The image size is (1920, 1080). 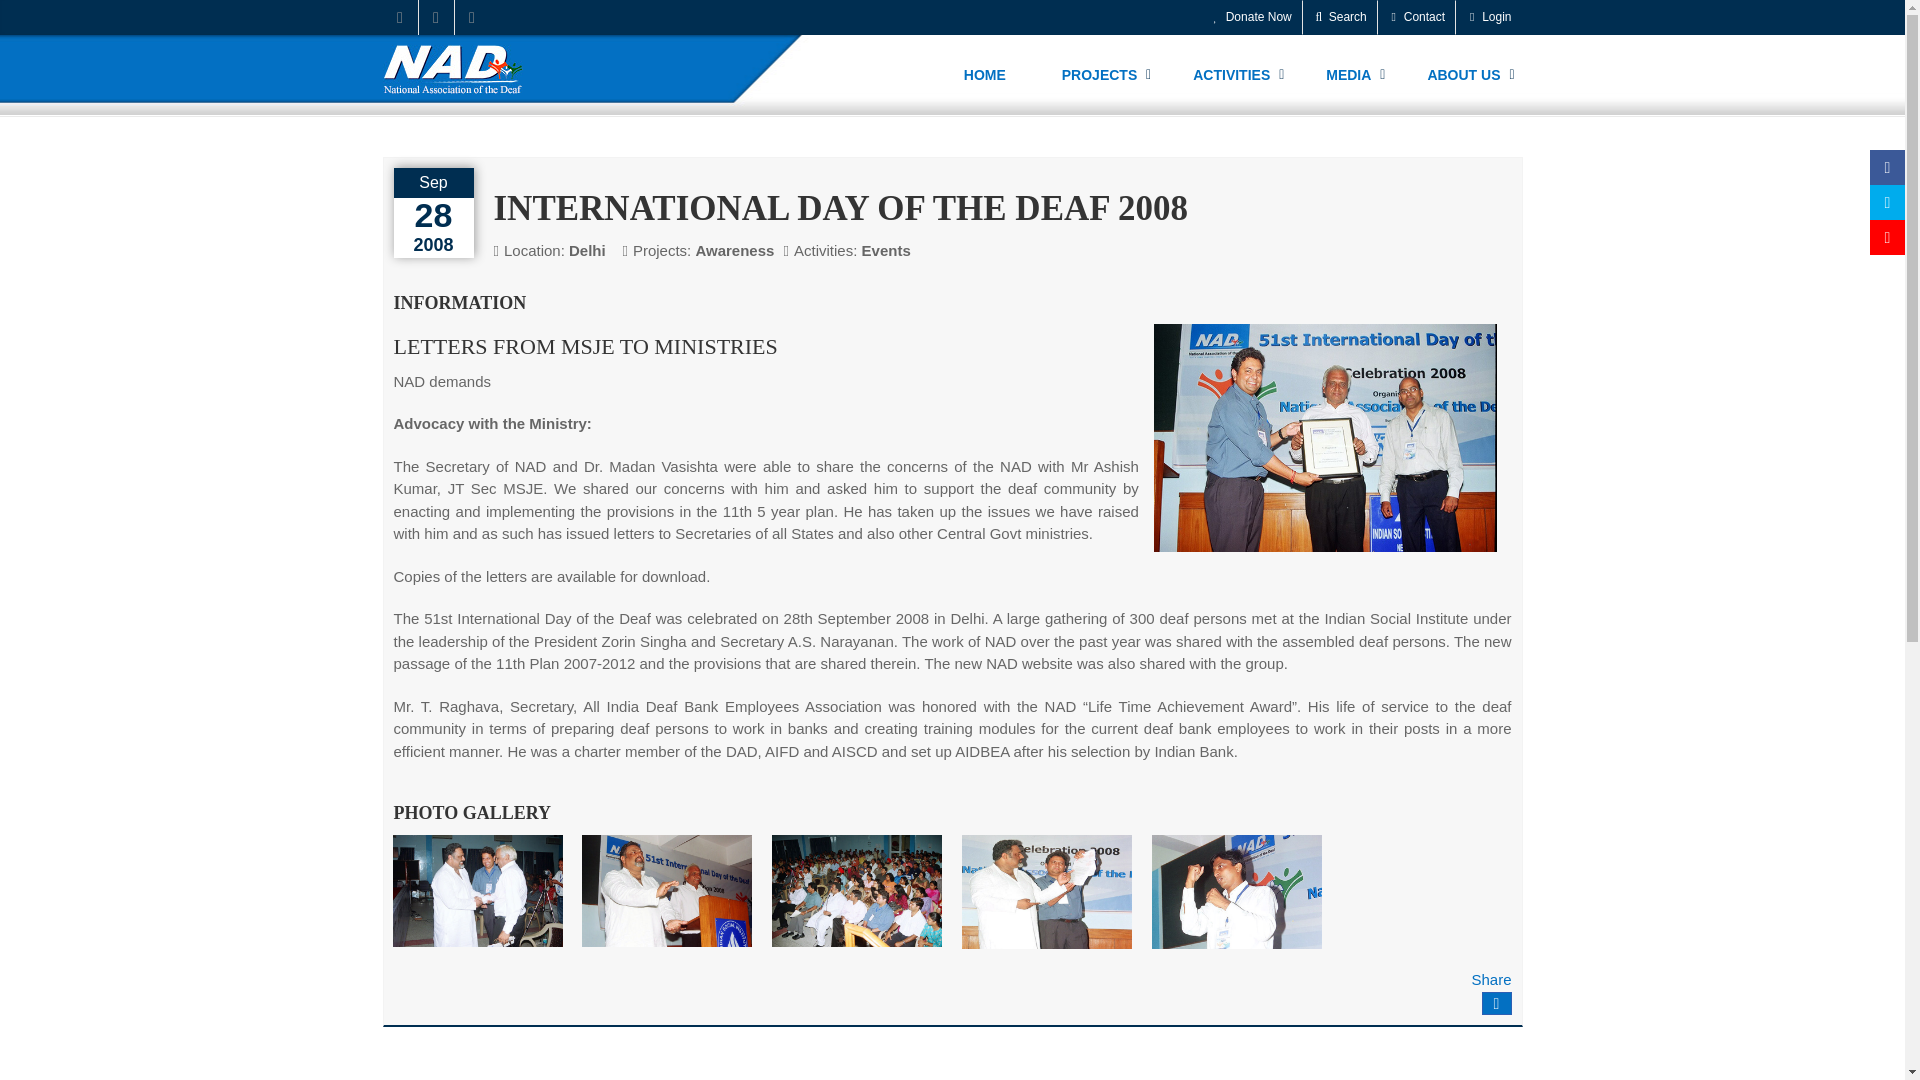 What do you see at coordinates (986, 74) in the screenshot?
I see `HOME` at bounding box center [986, 74].